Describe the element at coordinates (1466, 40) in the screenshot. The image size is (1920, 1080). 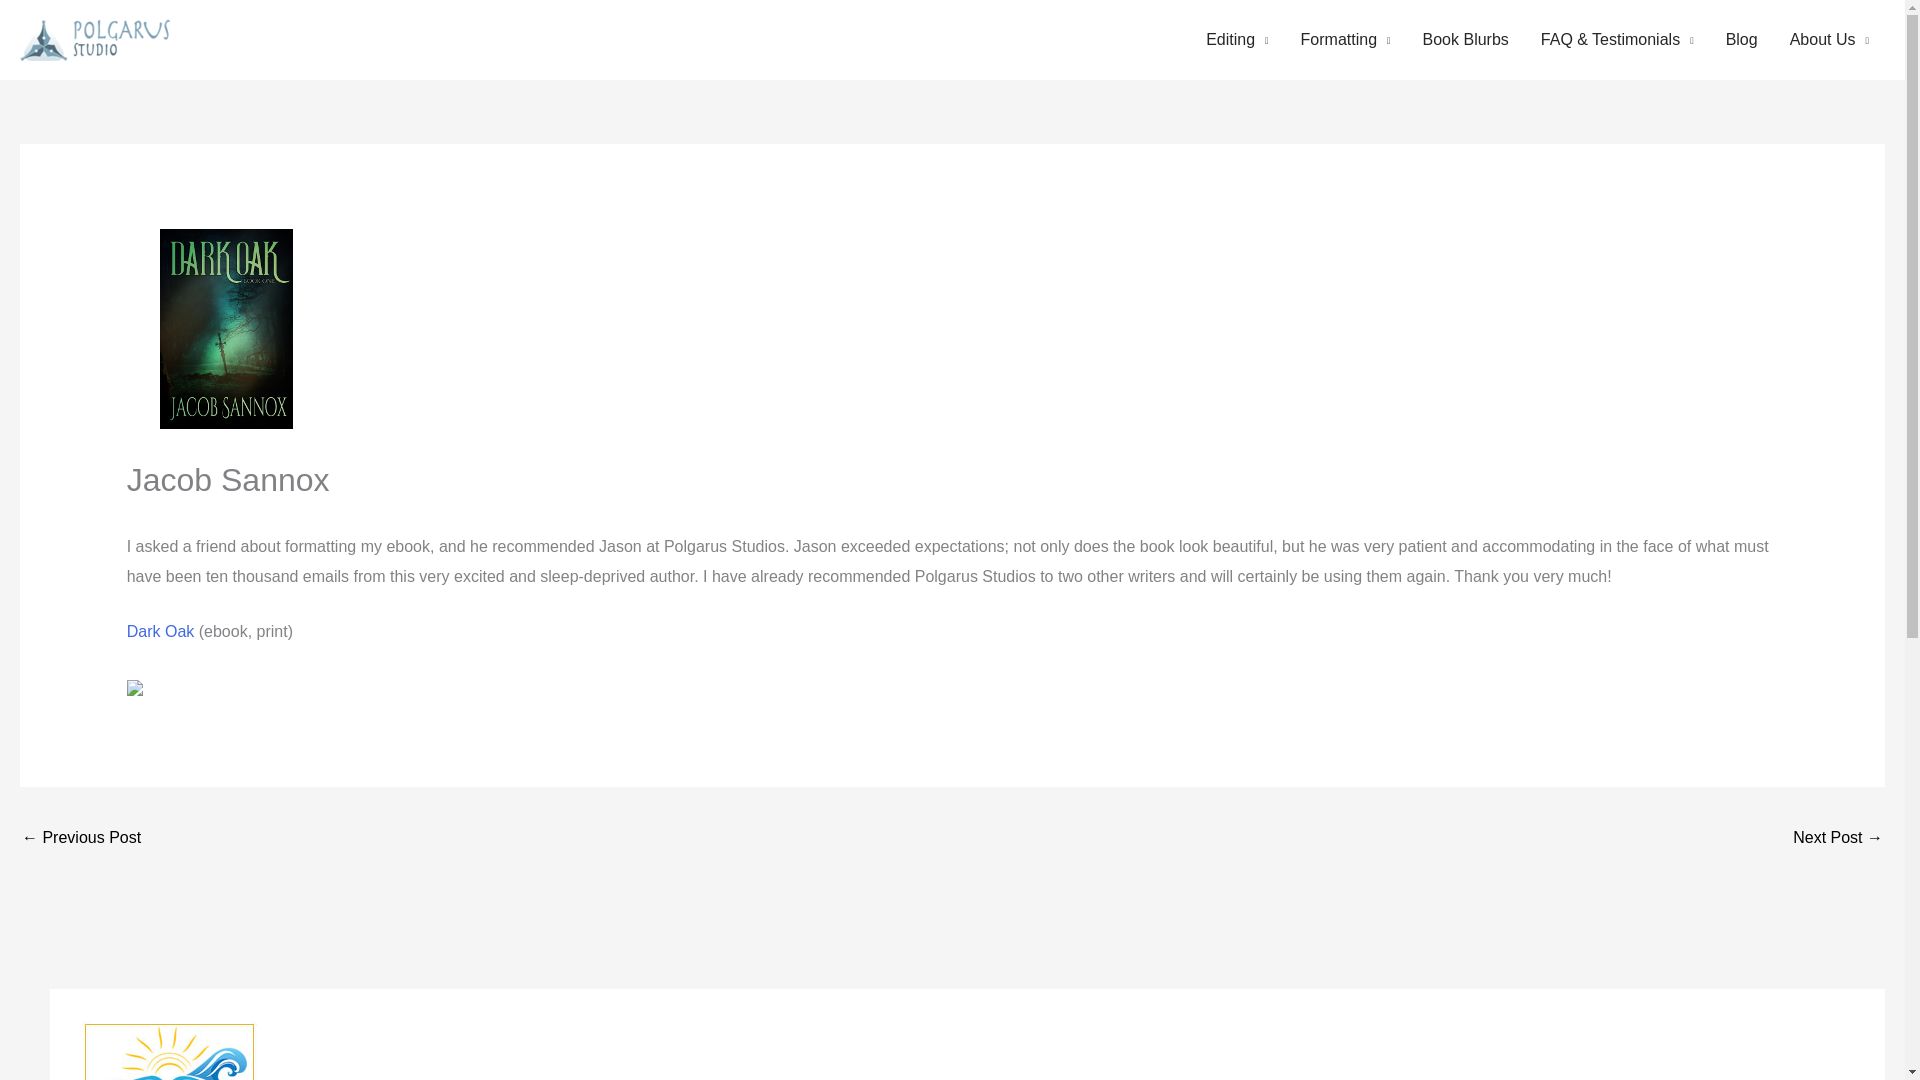
I see `Book Blurbs` at that location.